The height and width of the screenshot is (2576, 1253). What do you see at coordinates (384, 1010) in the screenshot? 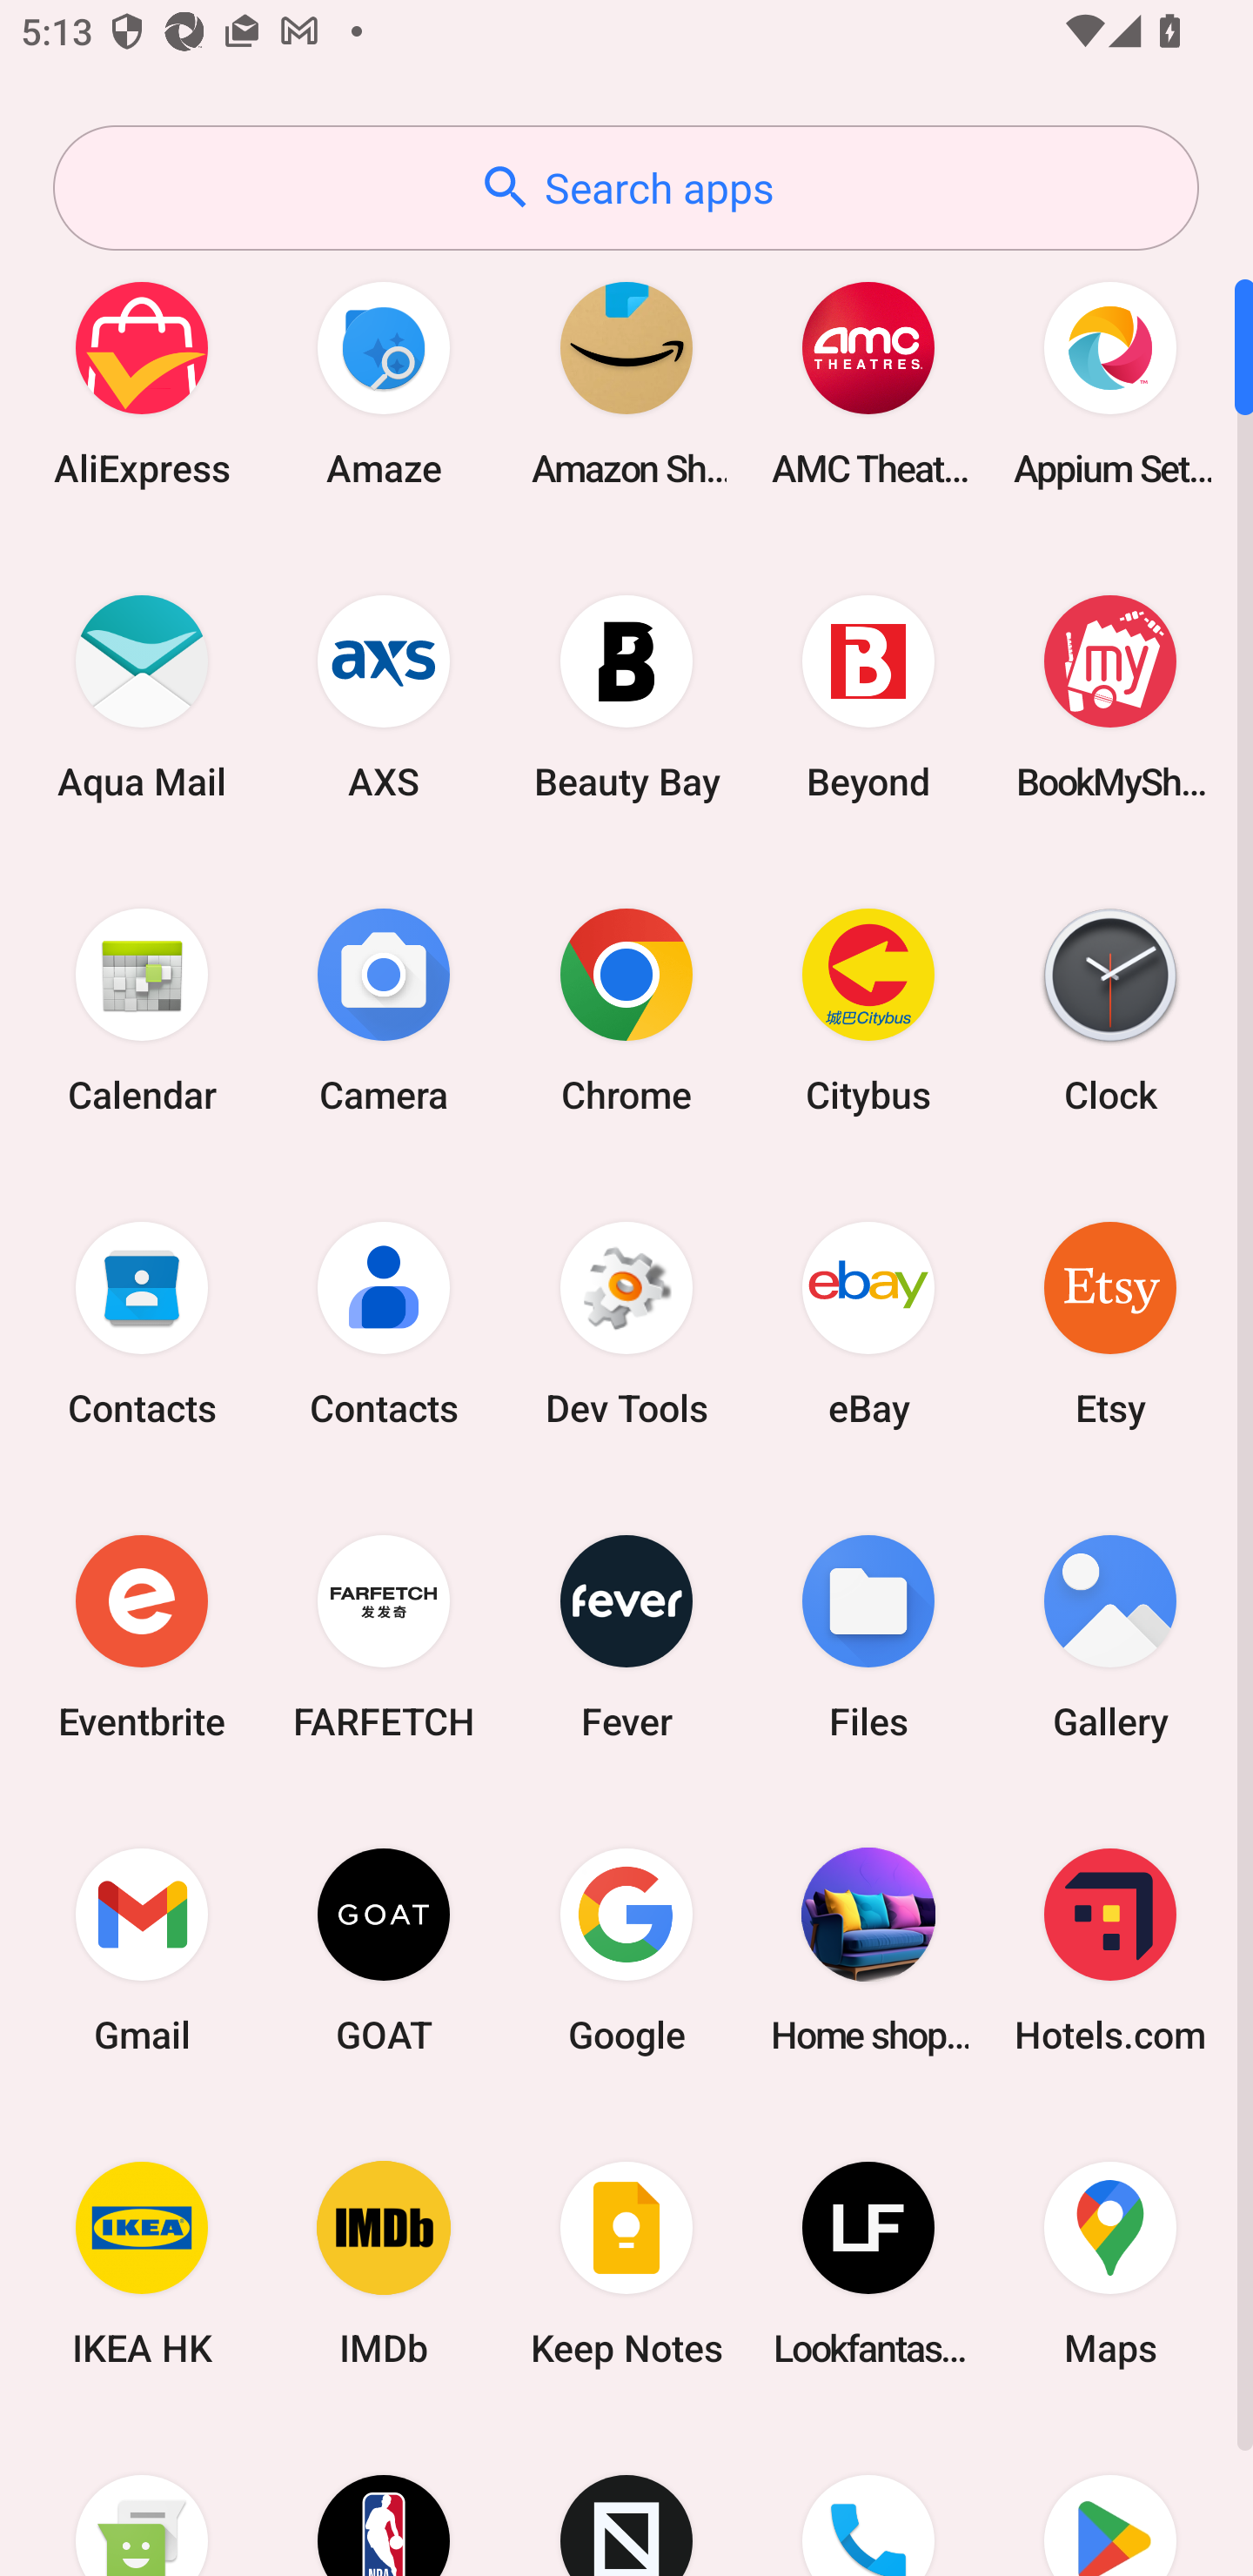
I see `Camera` at bounding box center [384, 1010].